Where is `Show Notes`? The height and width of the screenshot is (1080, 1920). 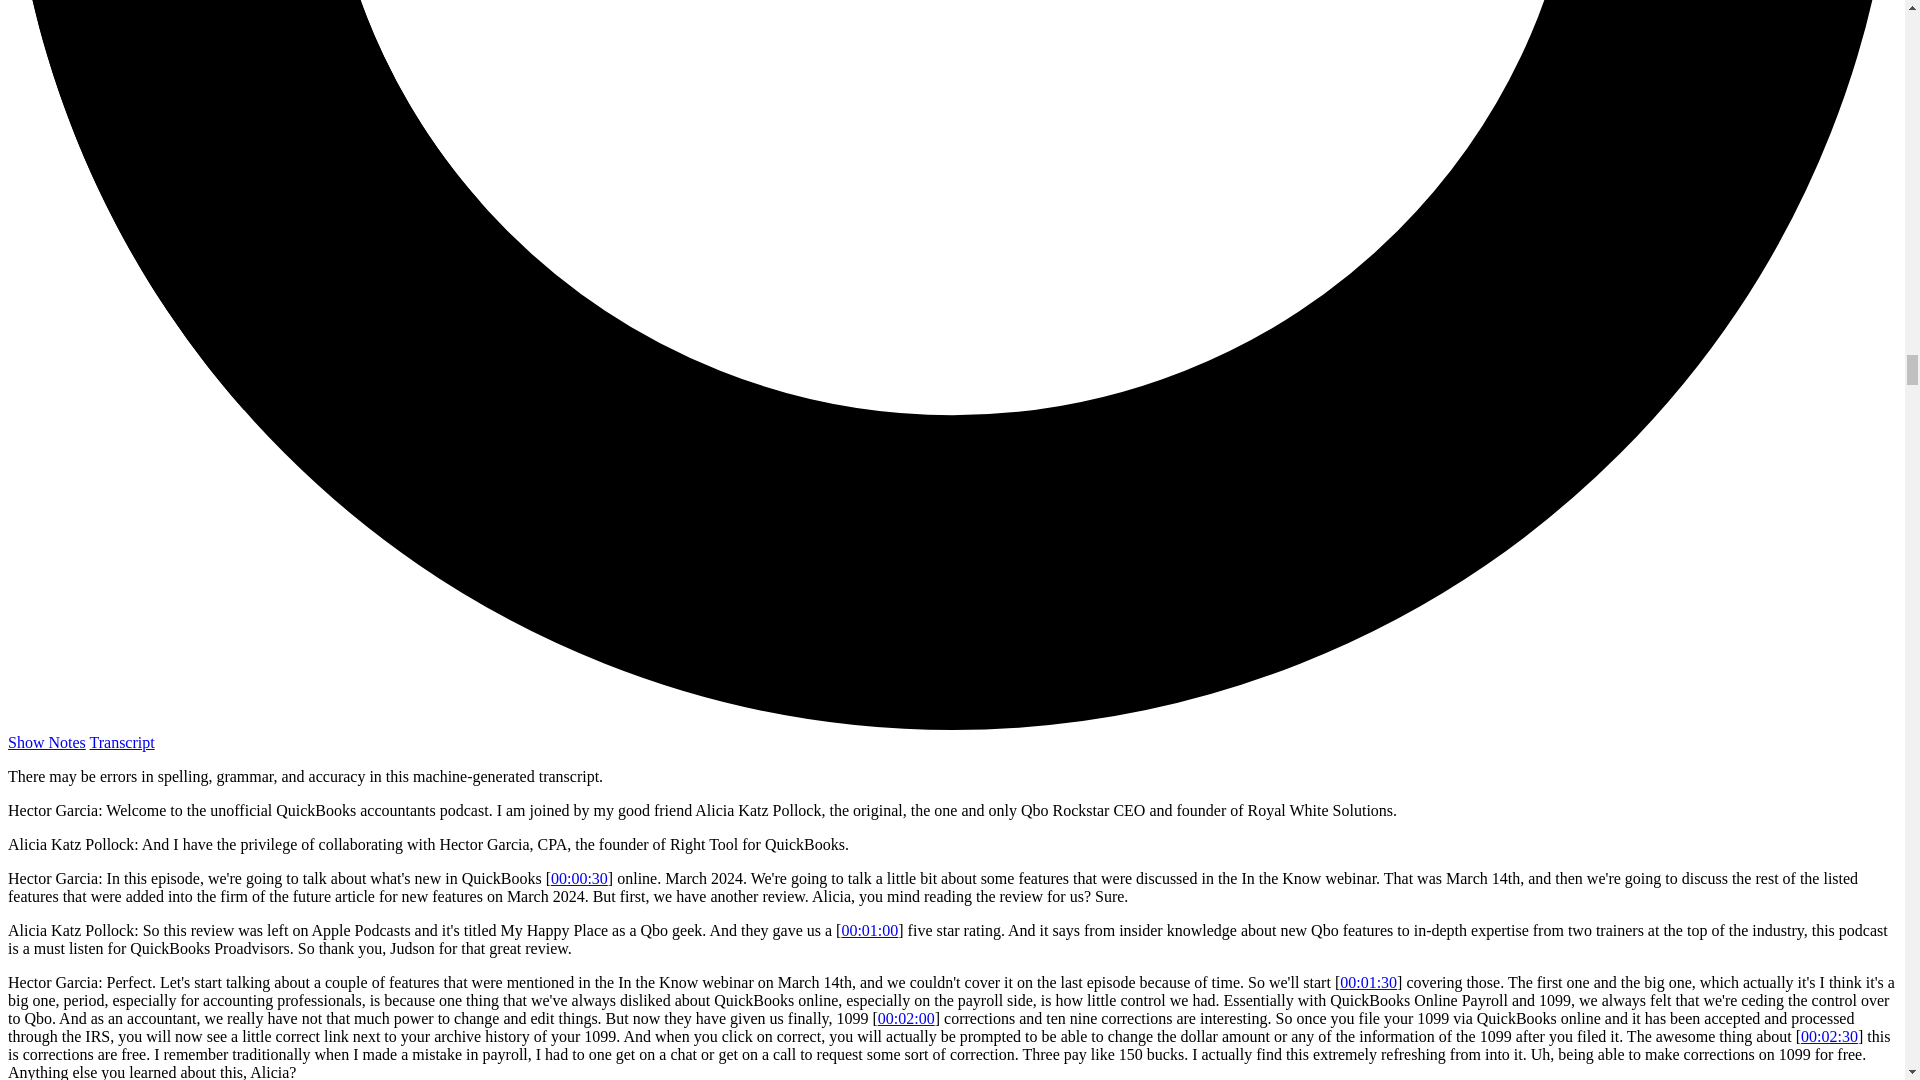 Show Notes is located at coordinates (46, 742).